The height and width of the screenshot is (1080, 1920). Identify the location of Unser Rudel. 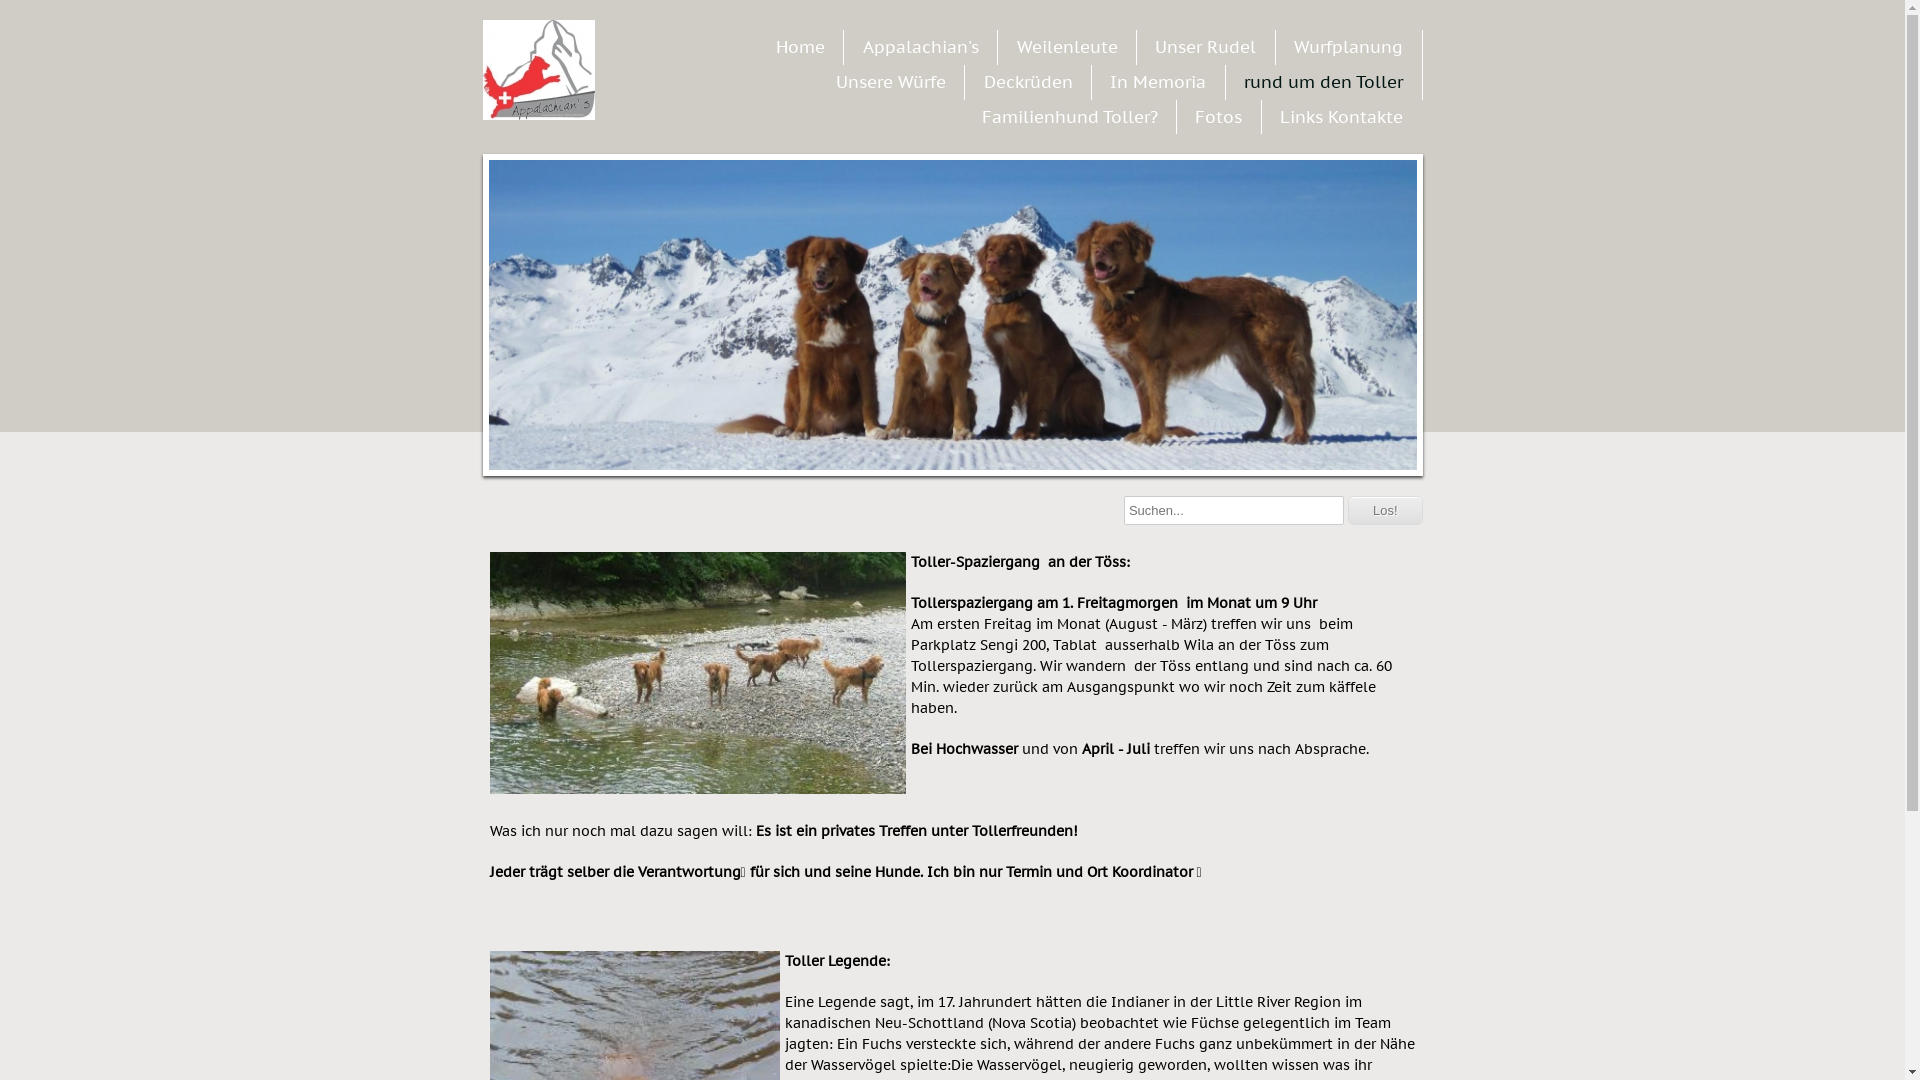
(1206, 47).